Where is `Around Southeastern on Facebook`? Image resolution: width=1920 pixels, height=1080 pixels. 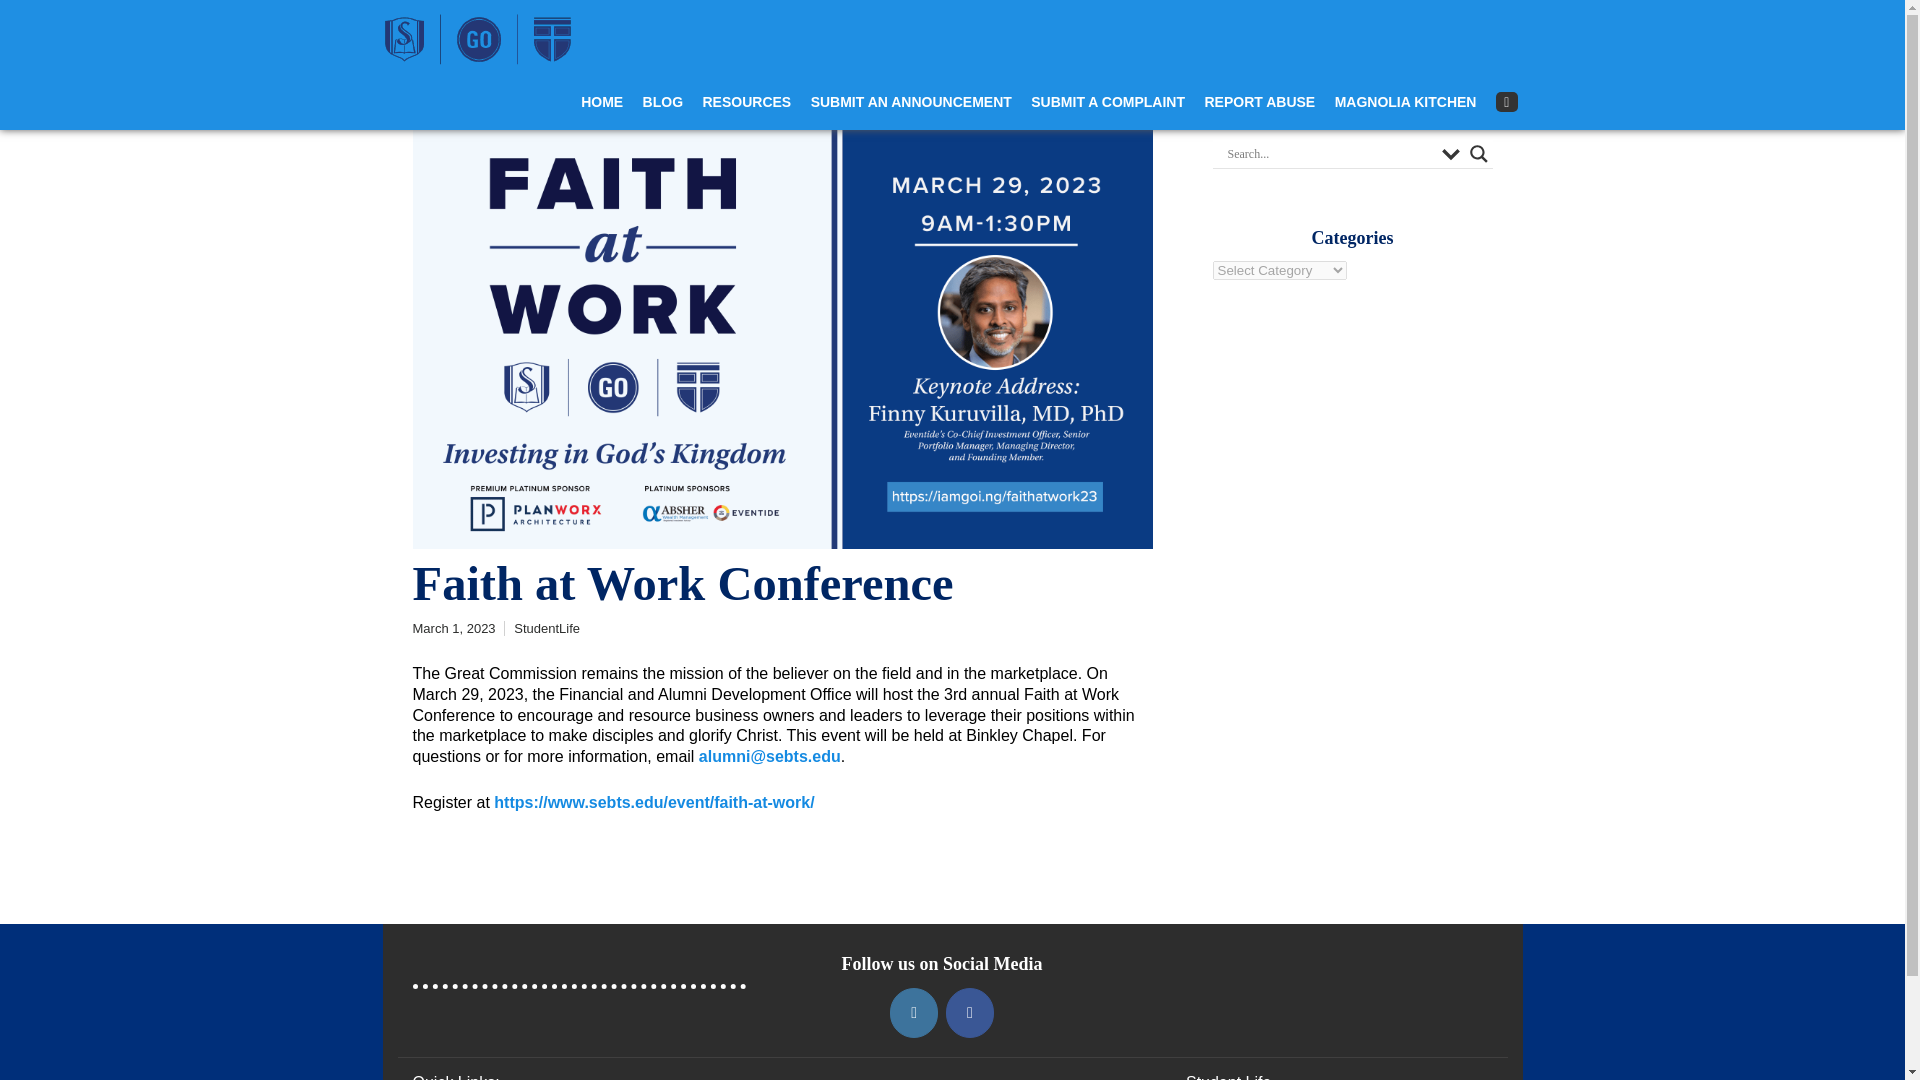
Around Southeastern on Facebook is located at coordinates (970, 1012).